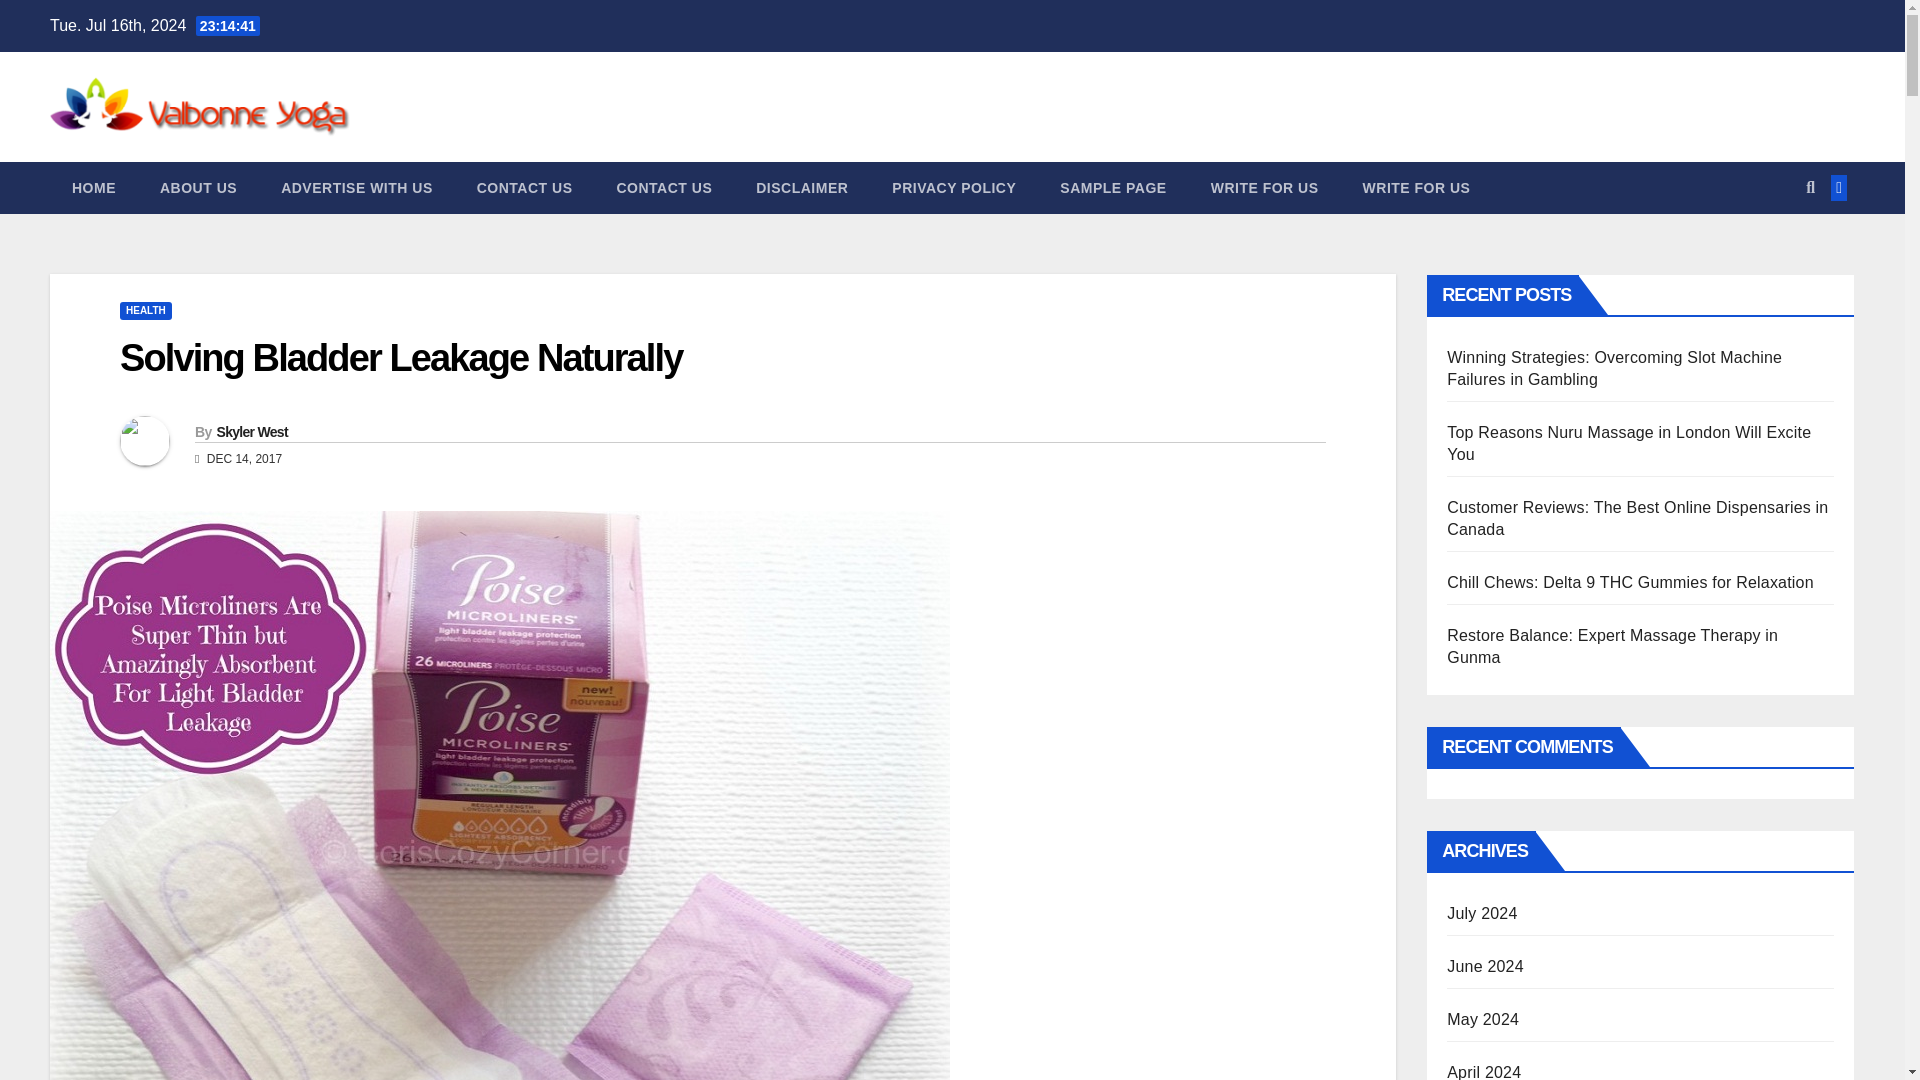 The image size is (1920, 1080). I want to click on CONTACT US, so click(663, 188).